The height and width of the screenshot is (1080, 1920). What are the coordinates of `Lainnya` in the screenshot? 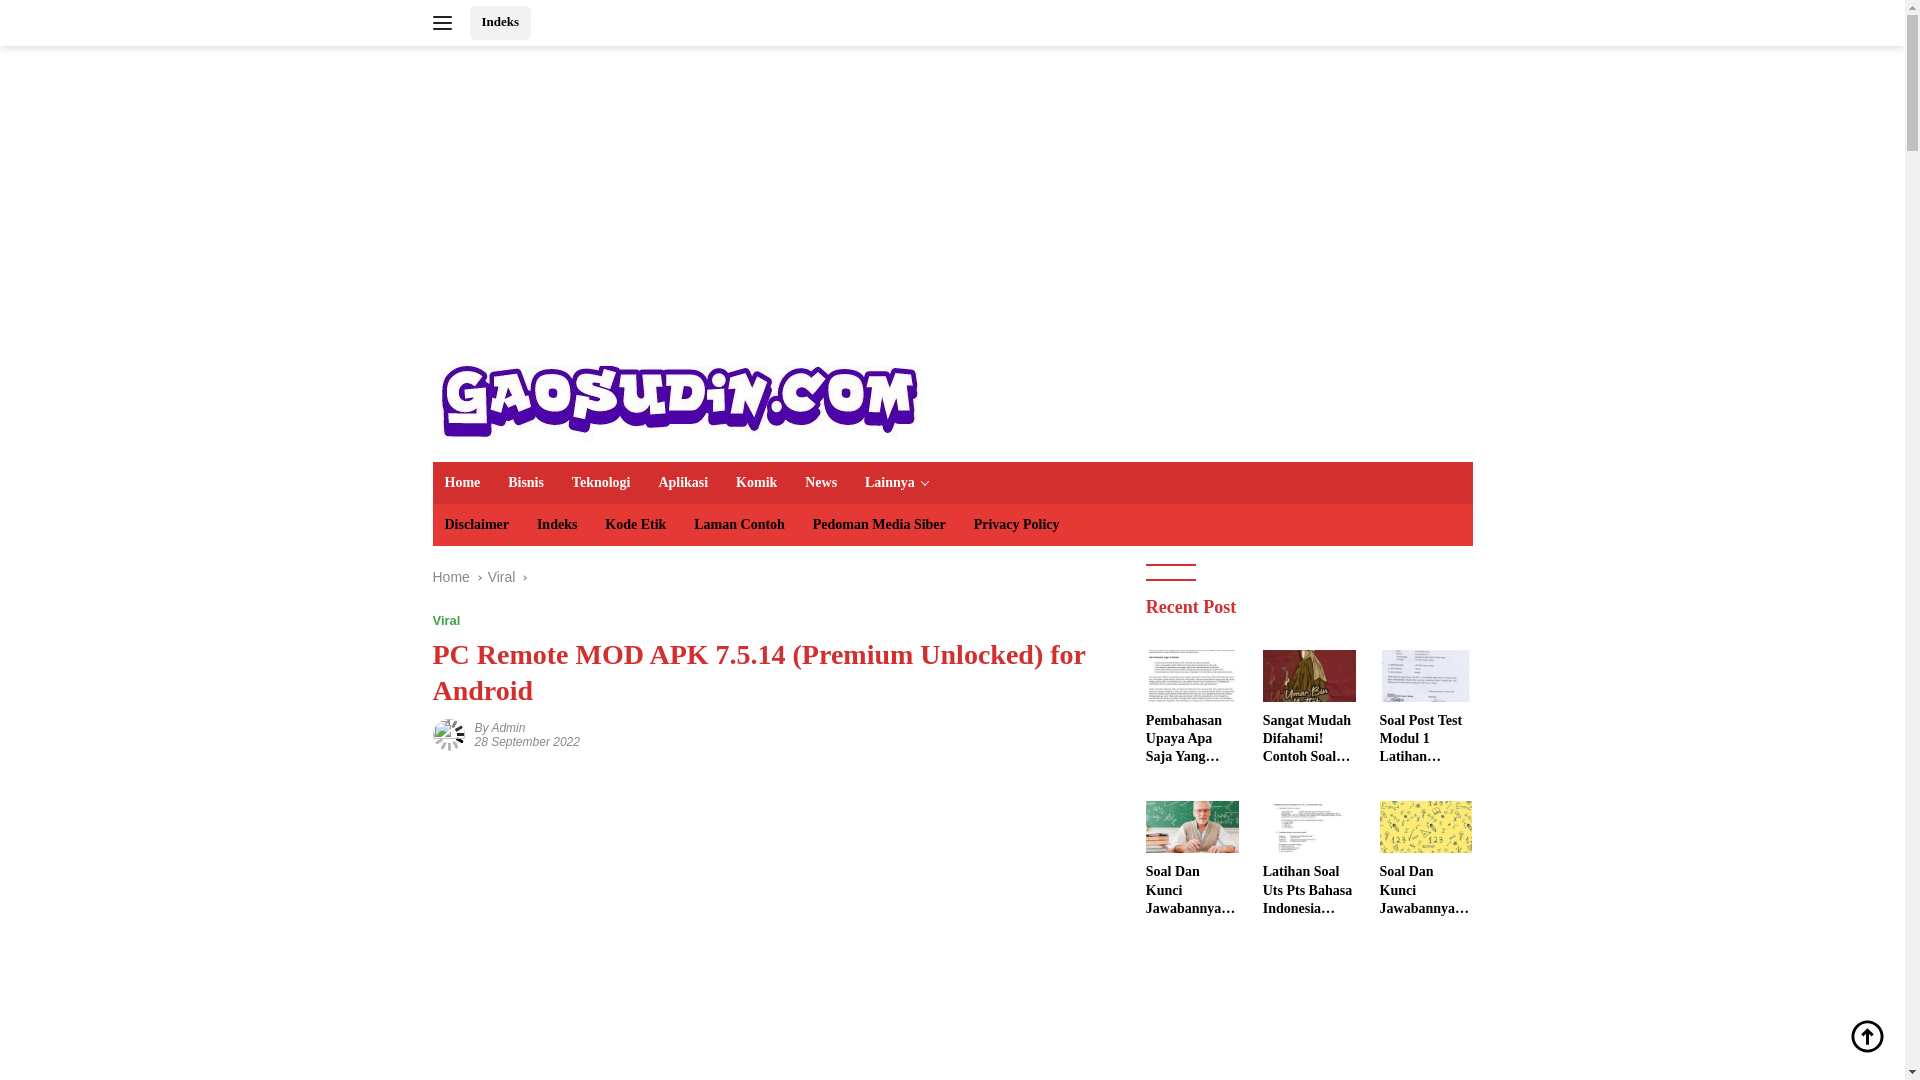 It's located at (897, 483).